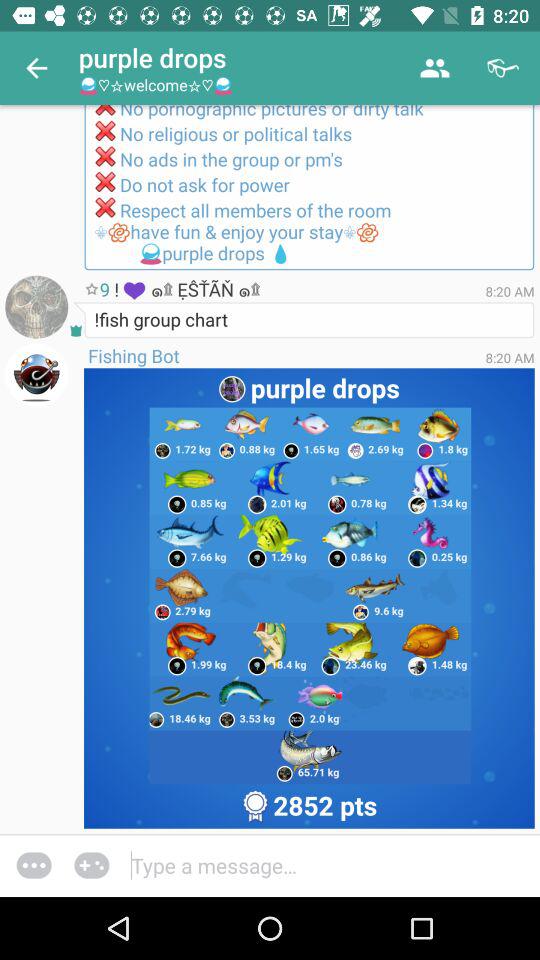  What do you see at coordinates (309, 188) in the screenshot?
I see `launch please follow the icon` at bounding box center [309, 188].